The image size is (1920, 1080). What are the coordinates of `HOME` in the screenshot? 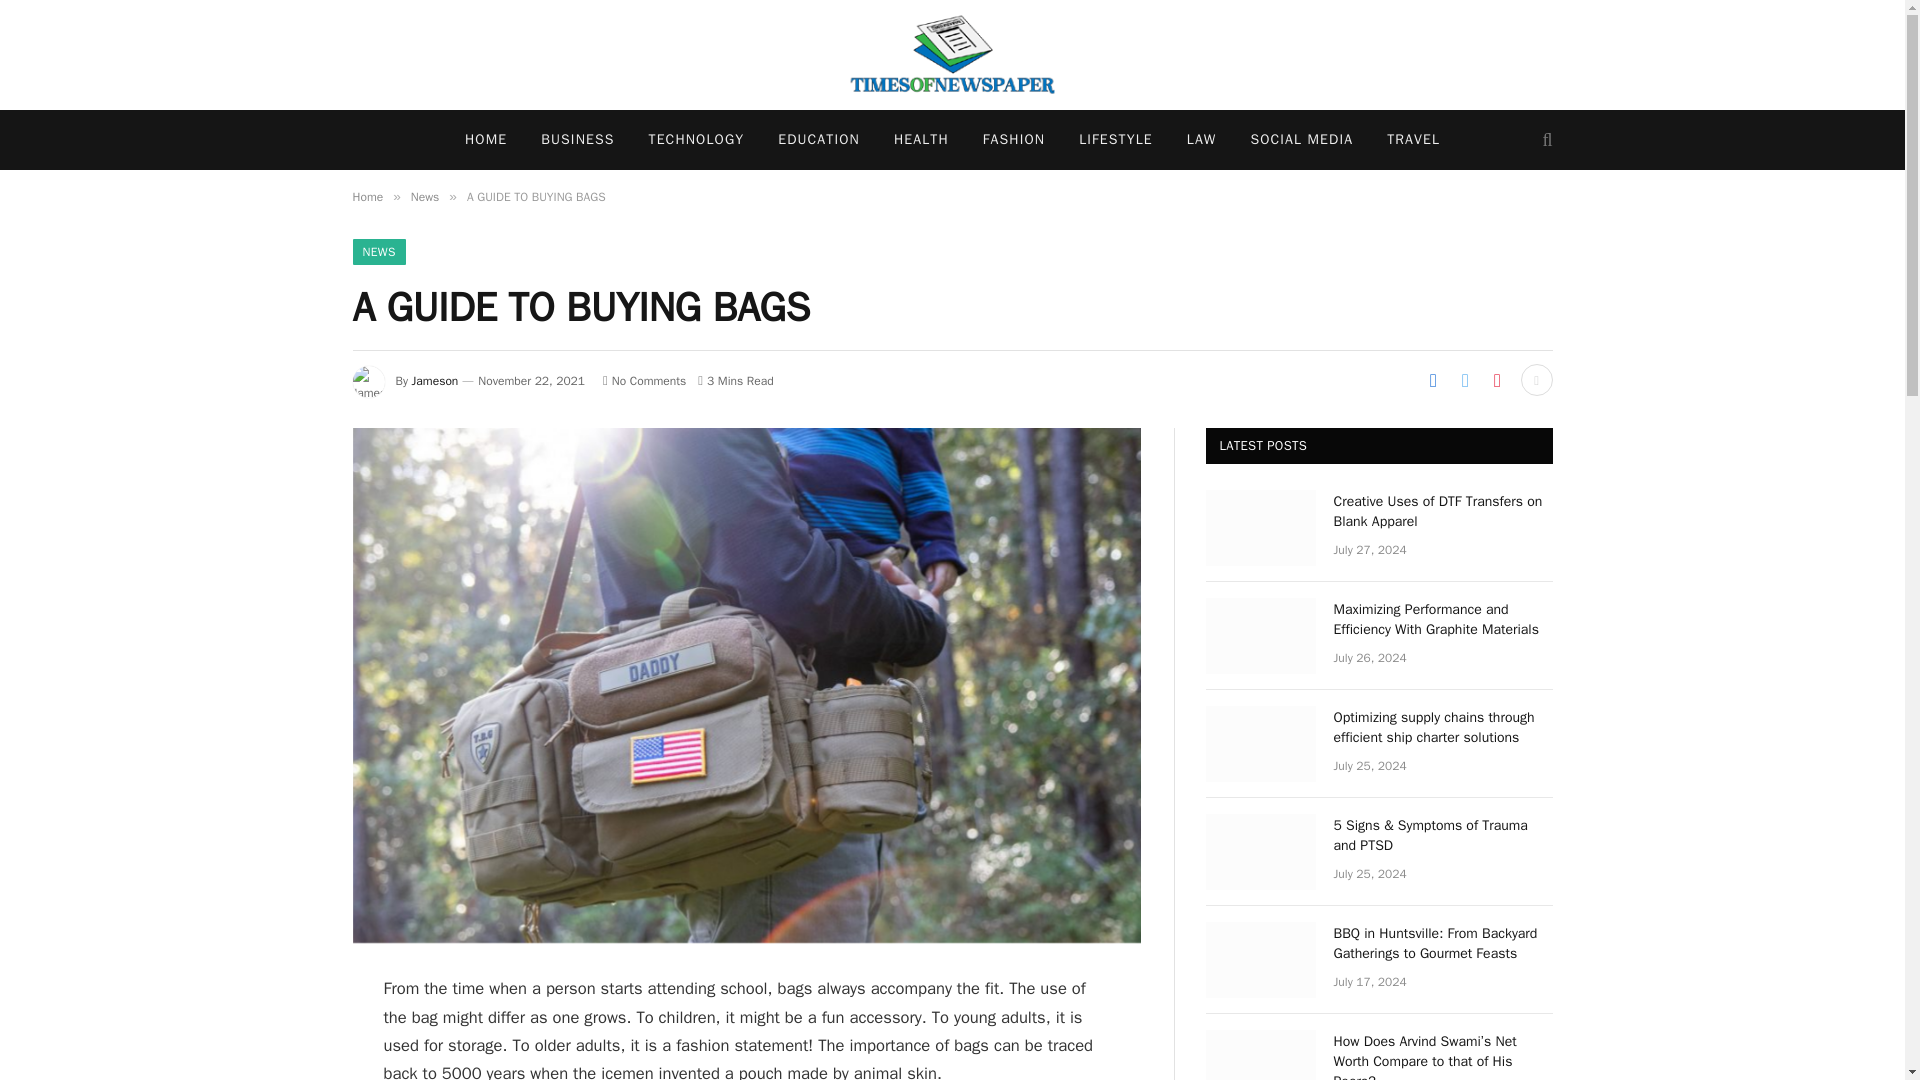 It's located at (486, 140).